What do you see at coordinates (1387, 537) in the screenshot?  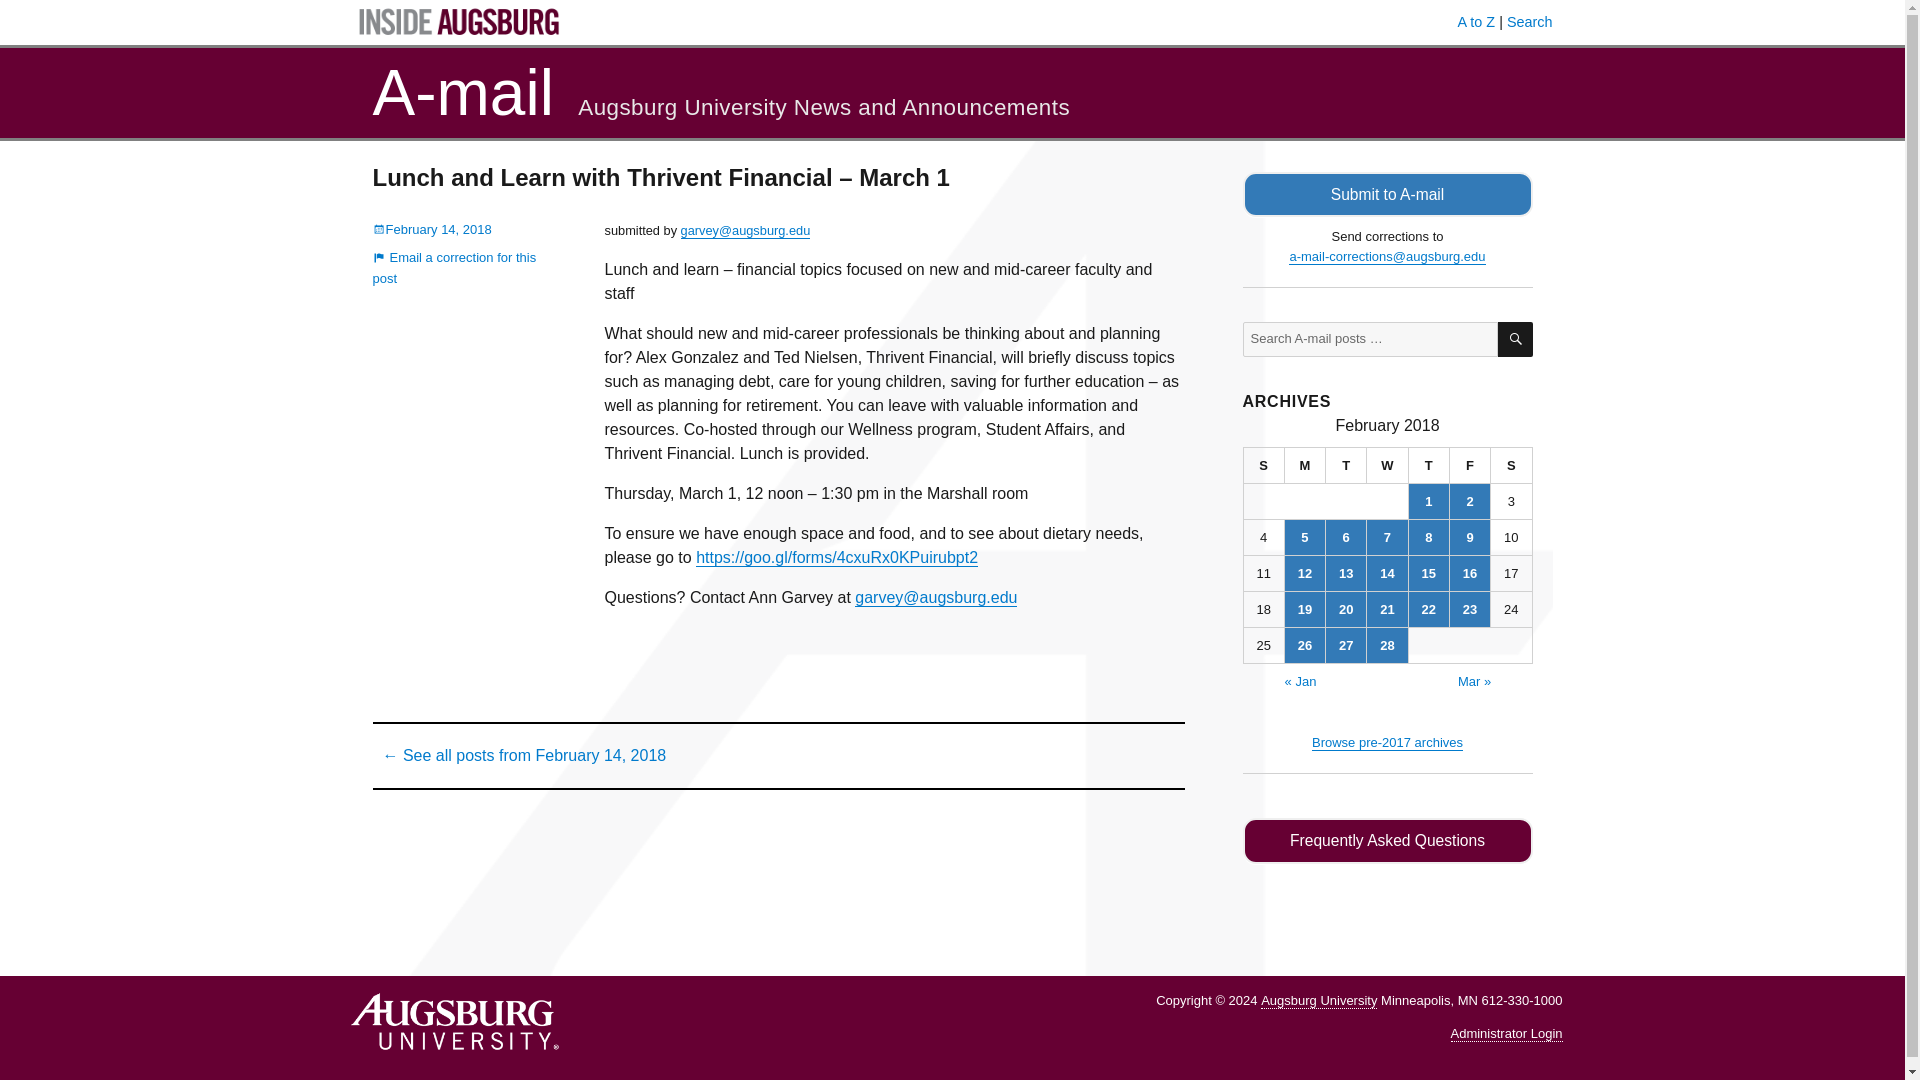 I see `7` at bounding box center [1387, 537].